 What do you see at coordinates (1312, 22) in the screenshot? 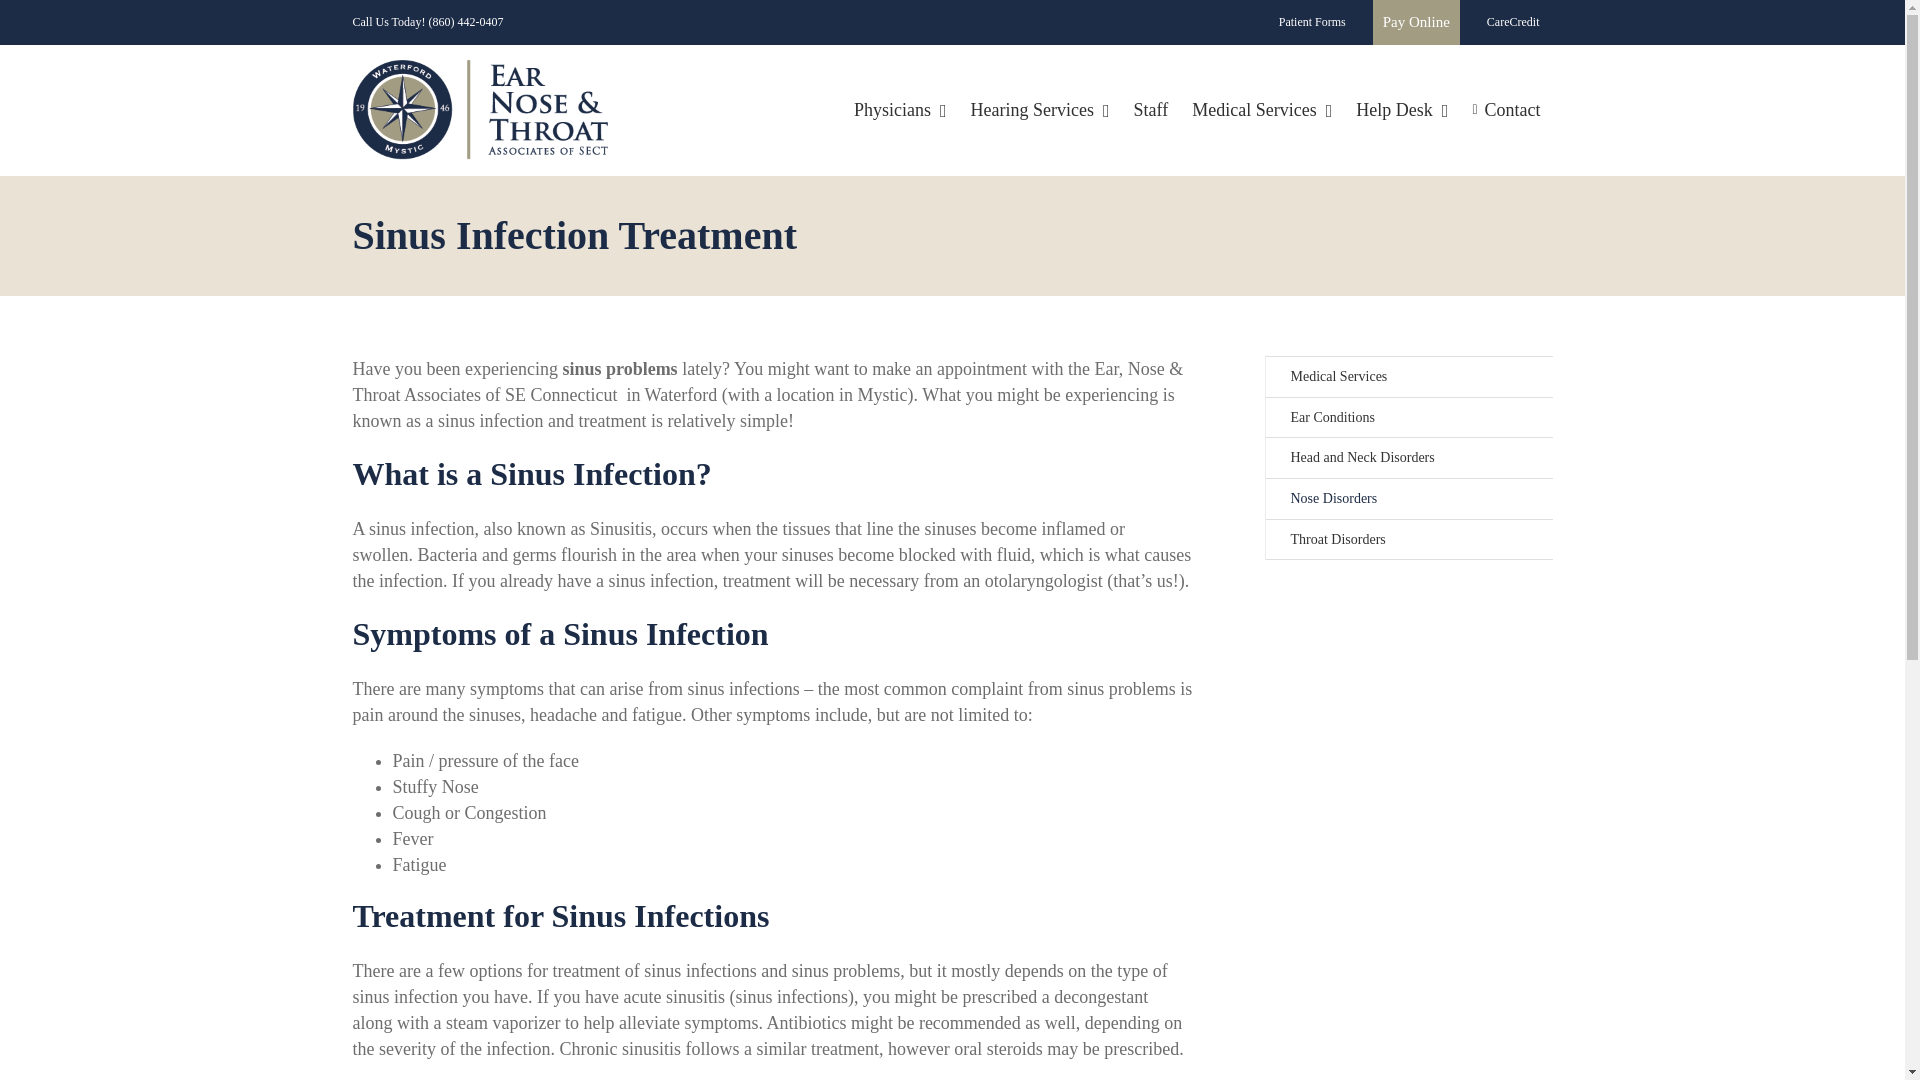
I see `Patient Forms` at bounding box center [1312, 22].